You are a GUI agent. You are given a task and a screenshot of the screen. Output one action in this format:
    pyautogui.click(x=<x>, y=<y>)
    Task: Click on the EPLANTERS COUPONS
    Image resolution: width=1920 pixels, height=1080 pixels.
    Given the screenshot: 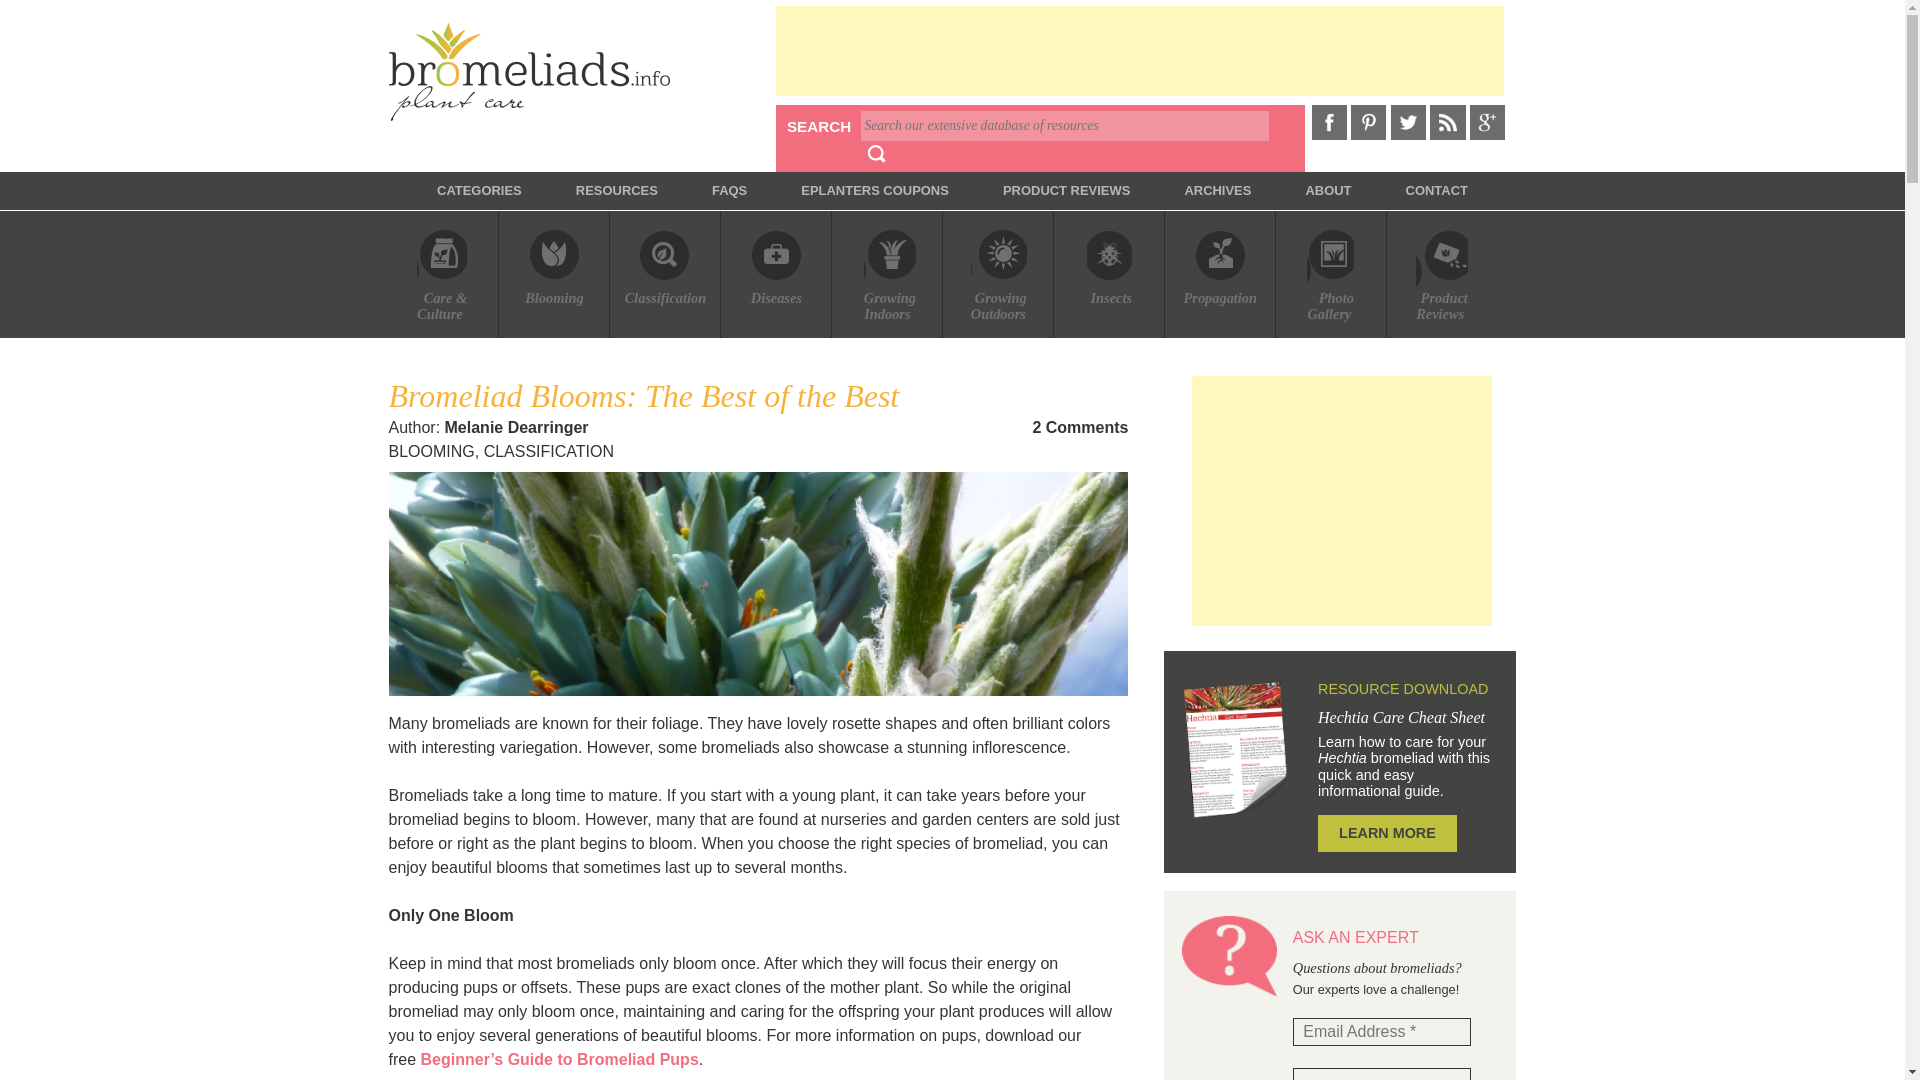 What is the action you would take?
    pyautogui.click(x=874, y=190)
    